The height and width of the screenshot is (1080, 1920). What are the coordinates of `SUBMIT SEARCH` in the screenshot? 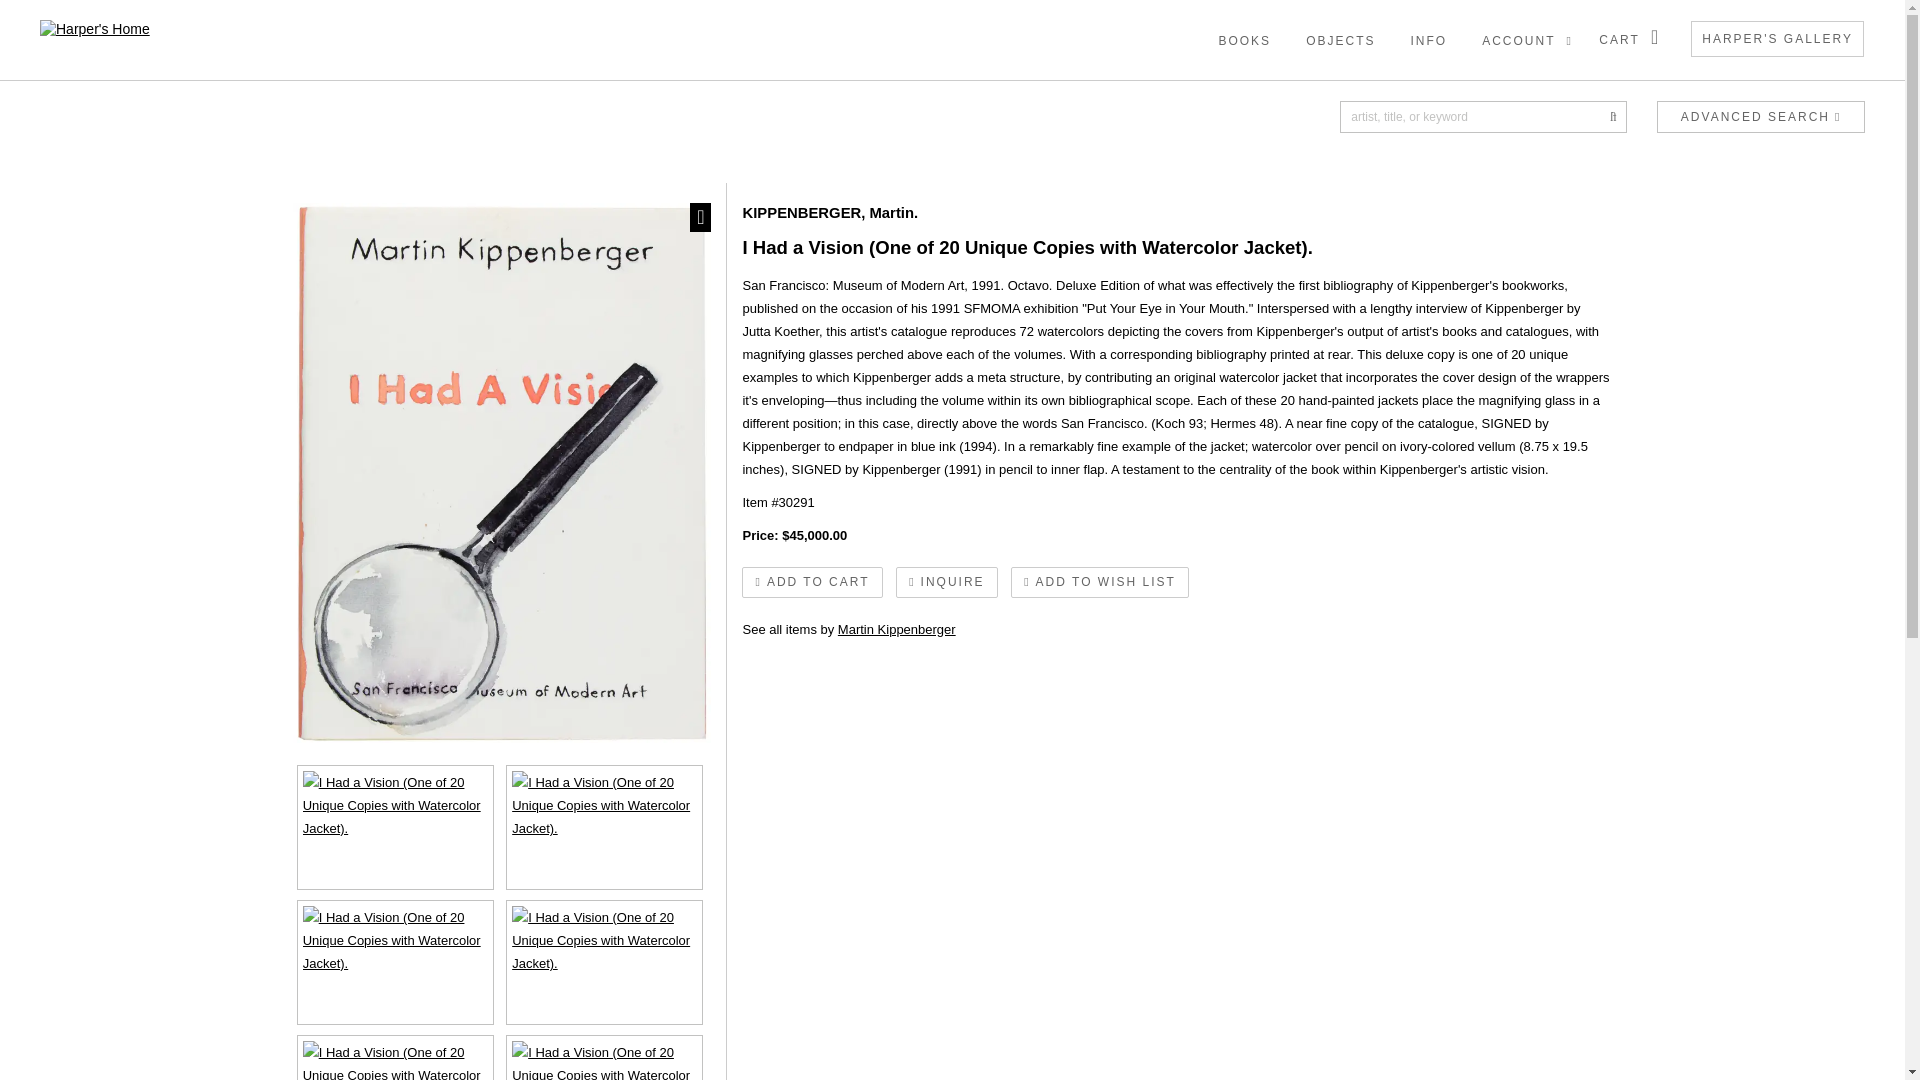 It's located at (10, 10).